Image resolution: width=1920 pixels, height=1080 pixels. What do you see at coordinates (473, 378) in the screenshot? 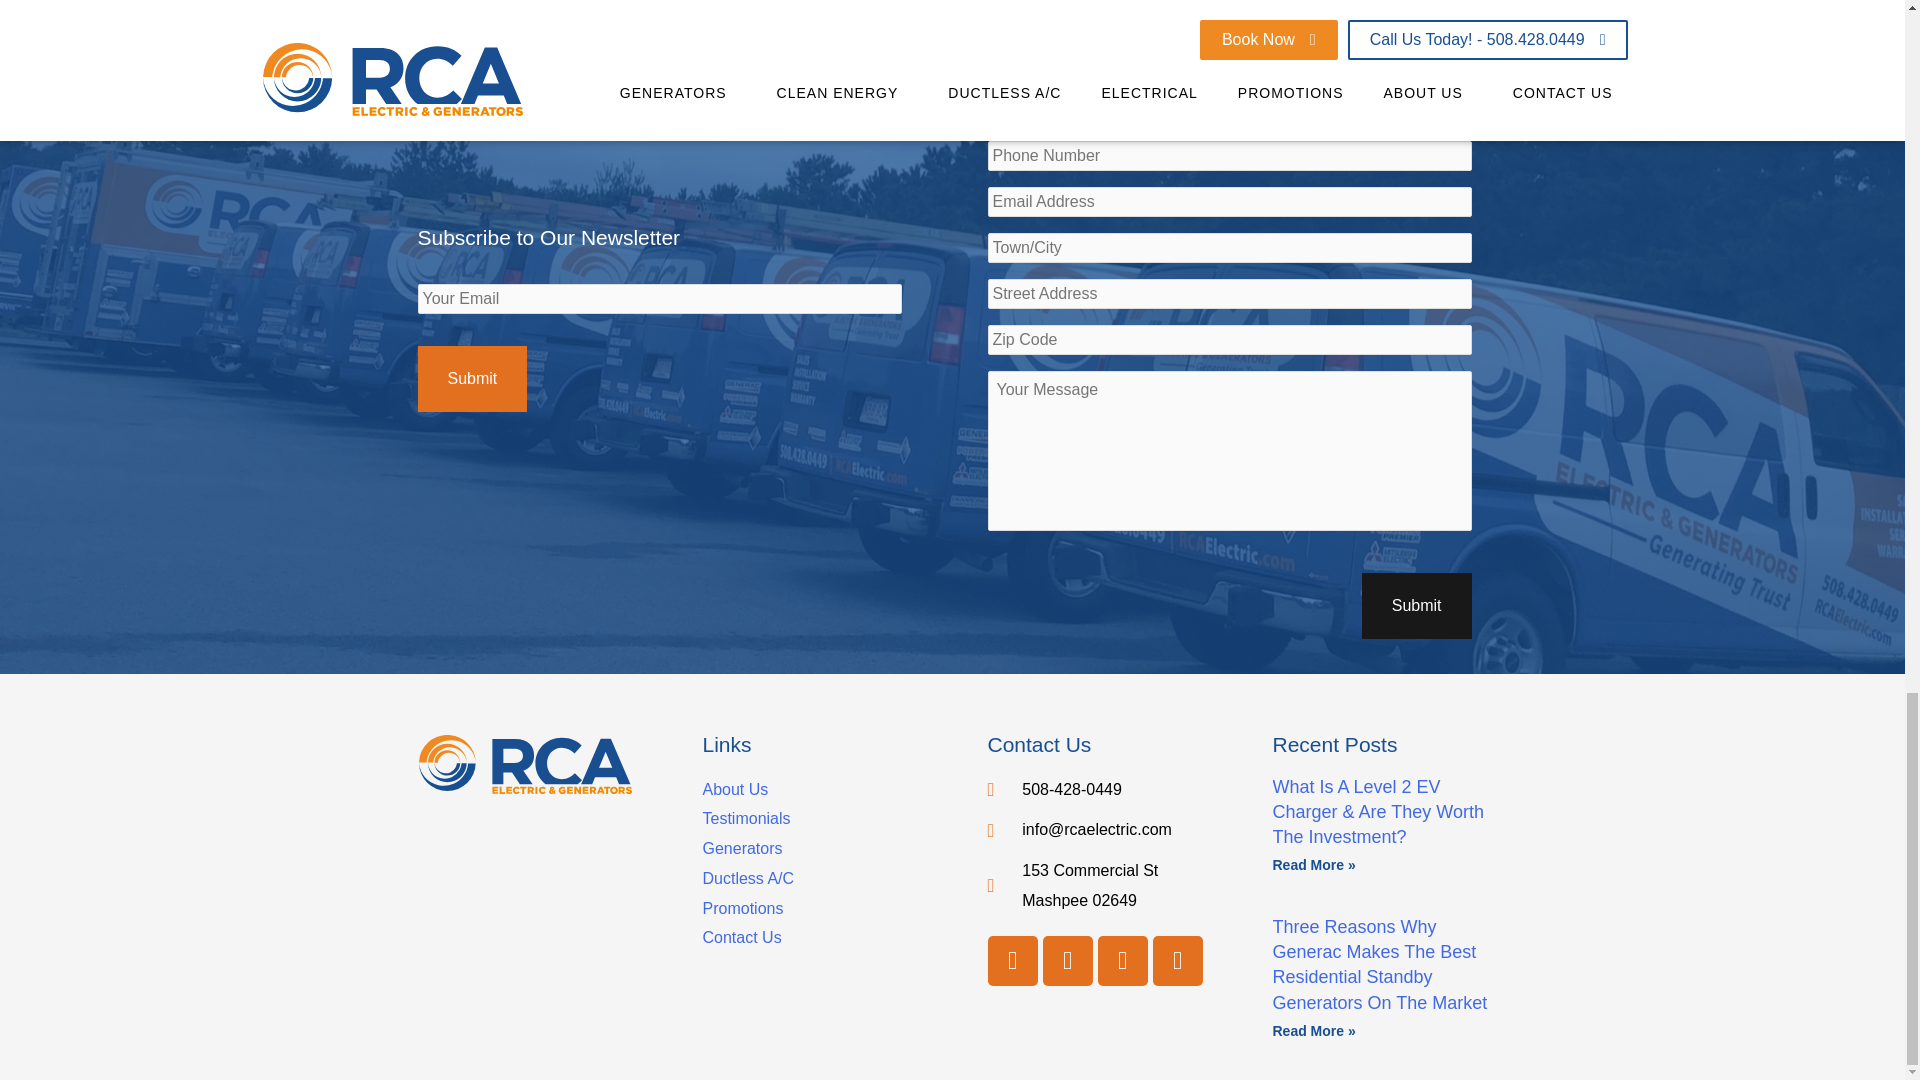
I see `Submit` at bounding box center [473, 378].